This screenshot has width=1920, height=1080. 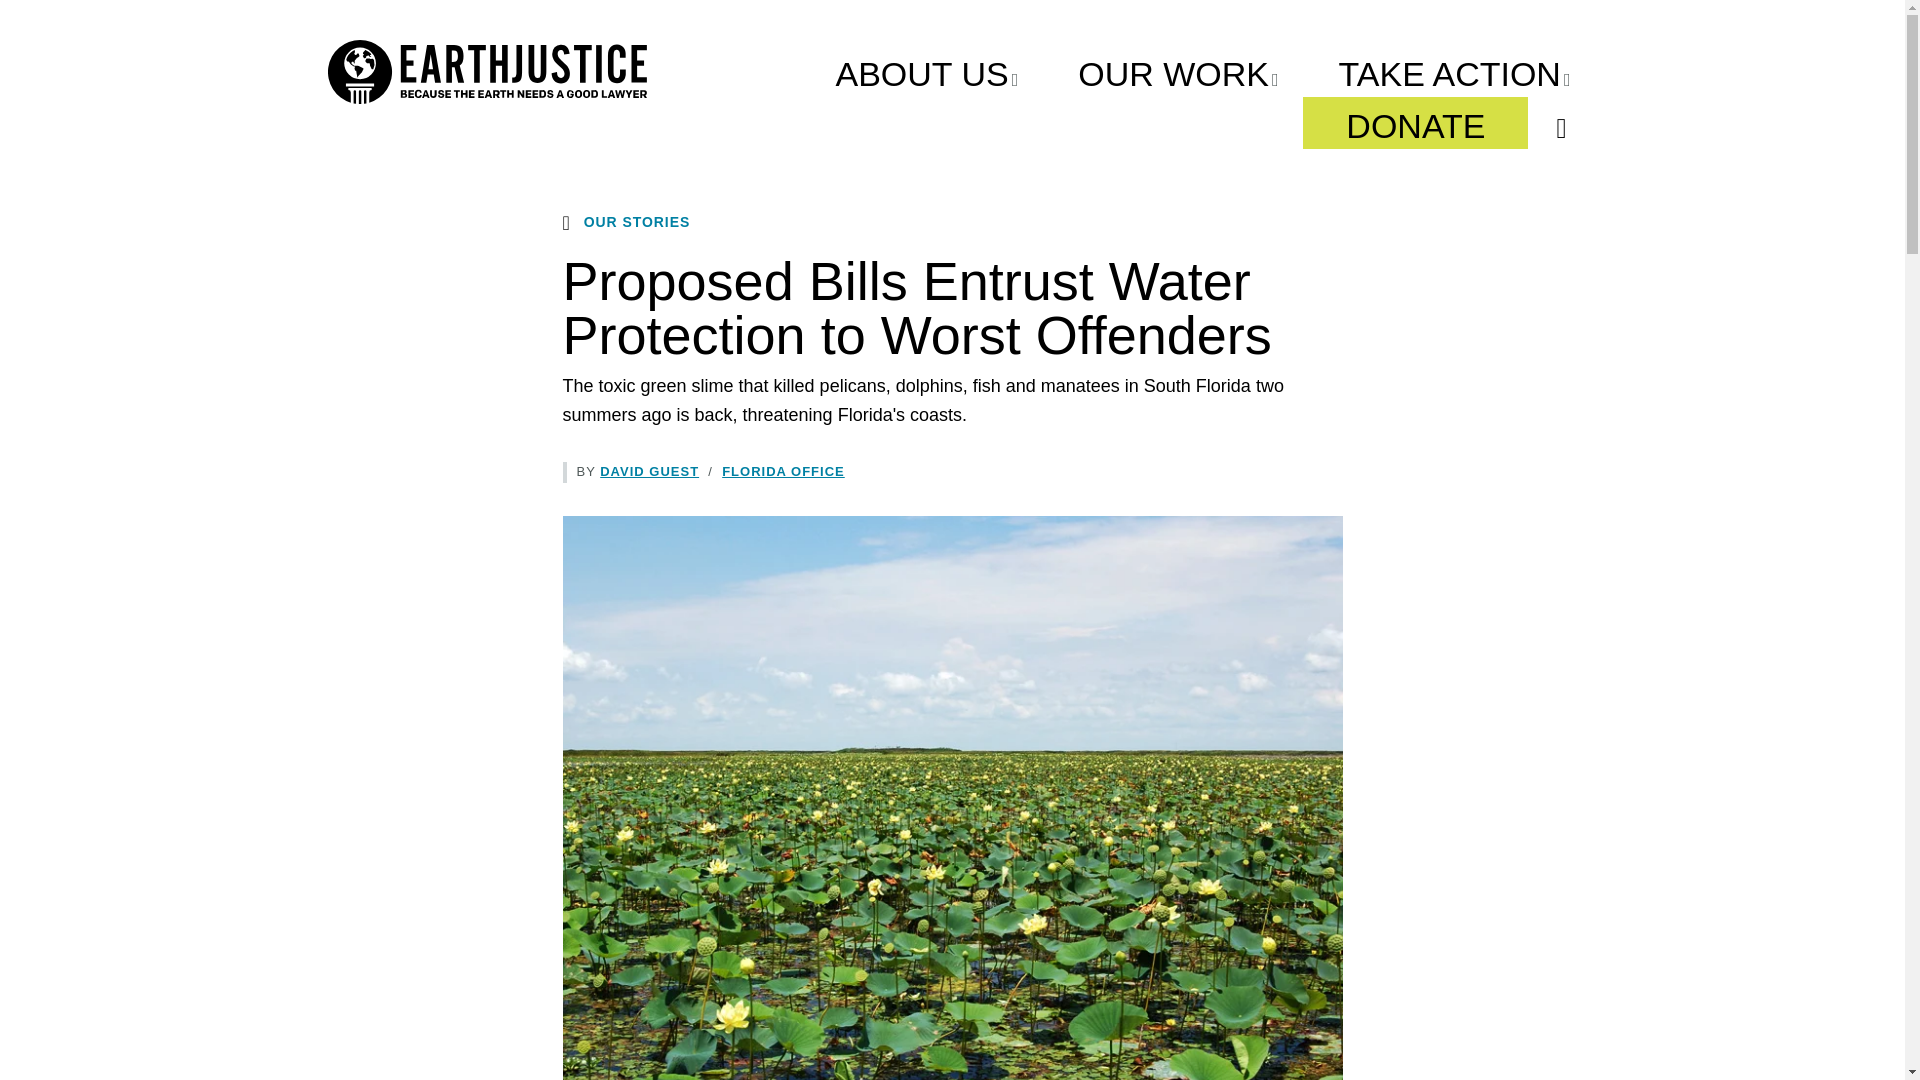 What do you see at coordinates (782, 472) in the screenshot?
I see `Florida Office` at bounding box center [782, 472].